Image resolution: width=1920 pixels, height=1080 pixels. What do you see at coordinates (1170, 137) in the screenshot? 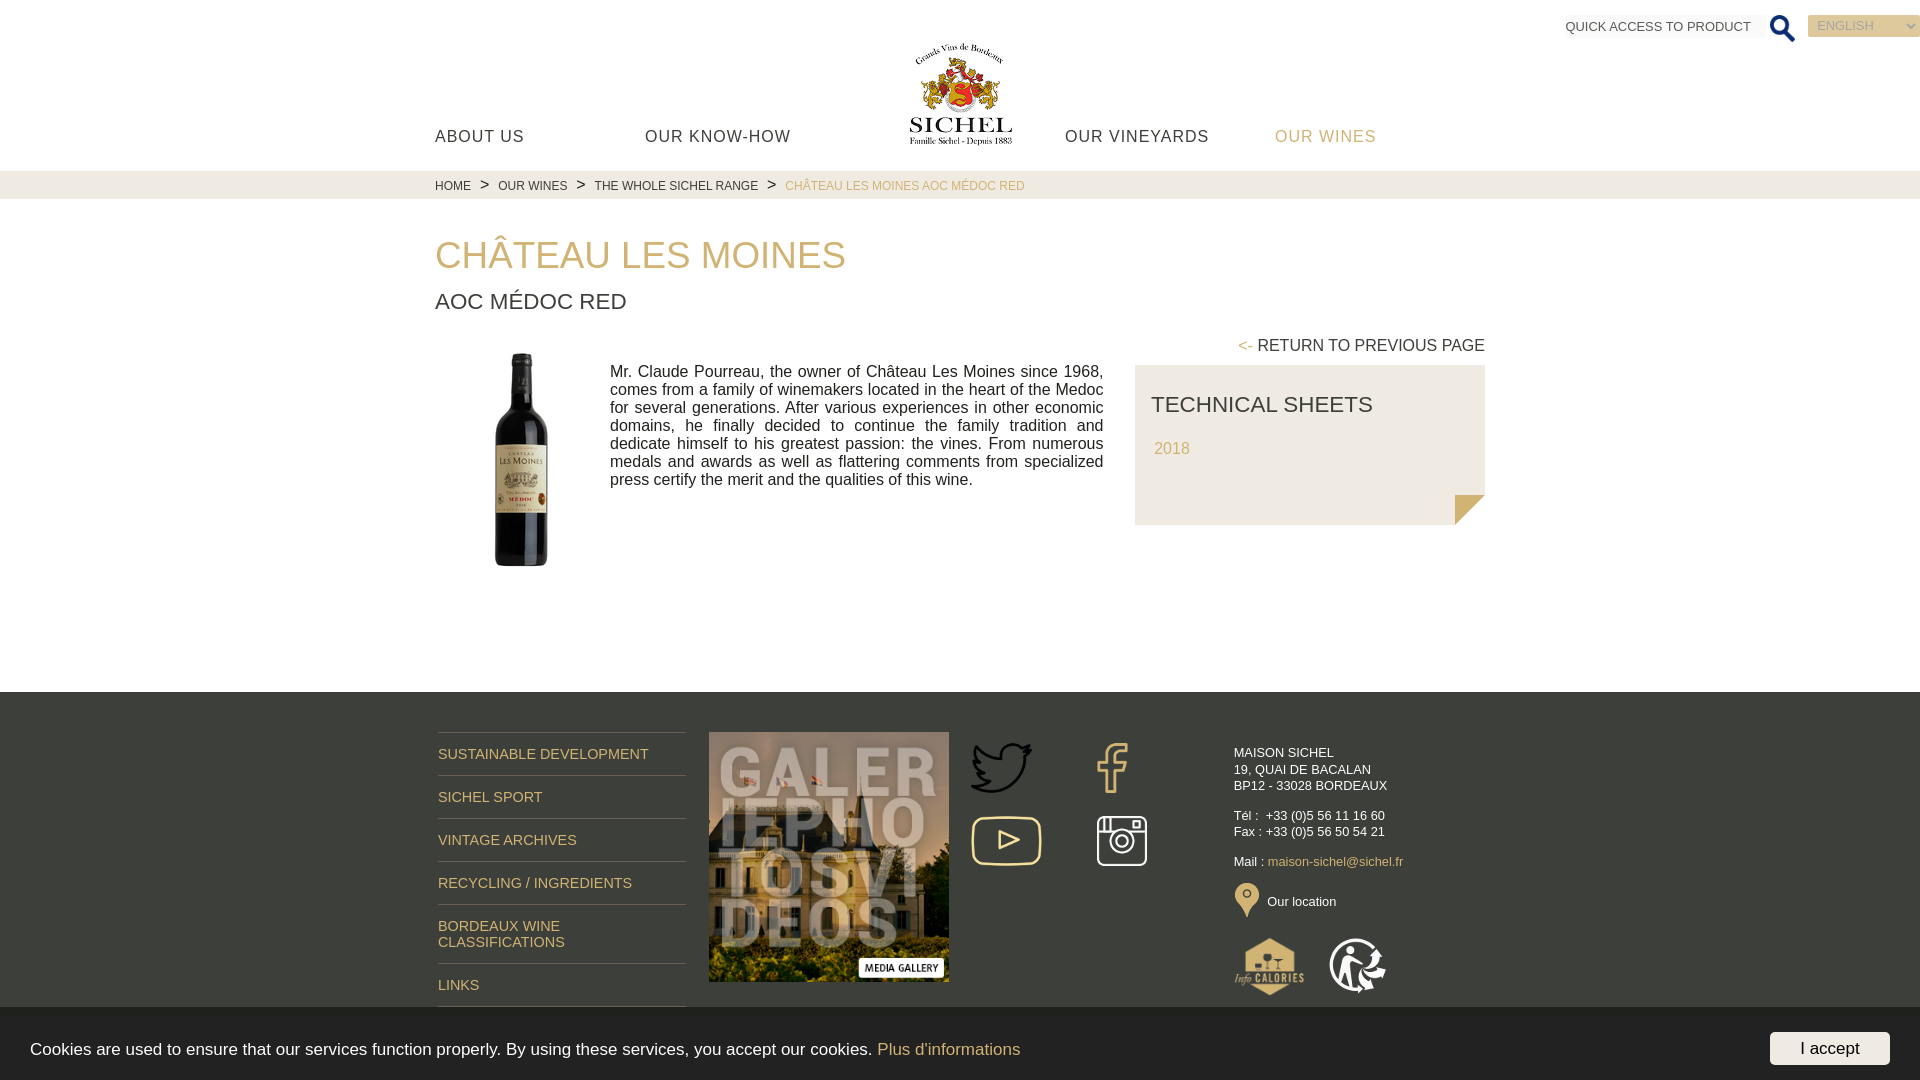
I see `OUR VINEYARDS` at bounding box center [1170, 137].